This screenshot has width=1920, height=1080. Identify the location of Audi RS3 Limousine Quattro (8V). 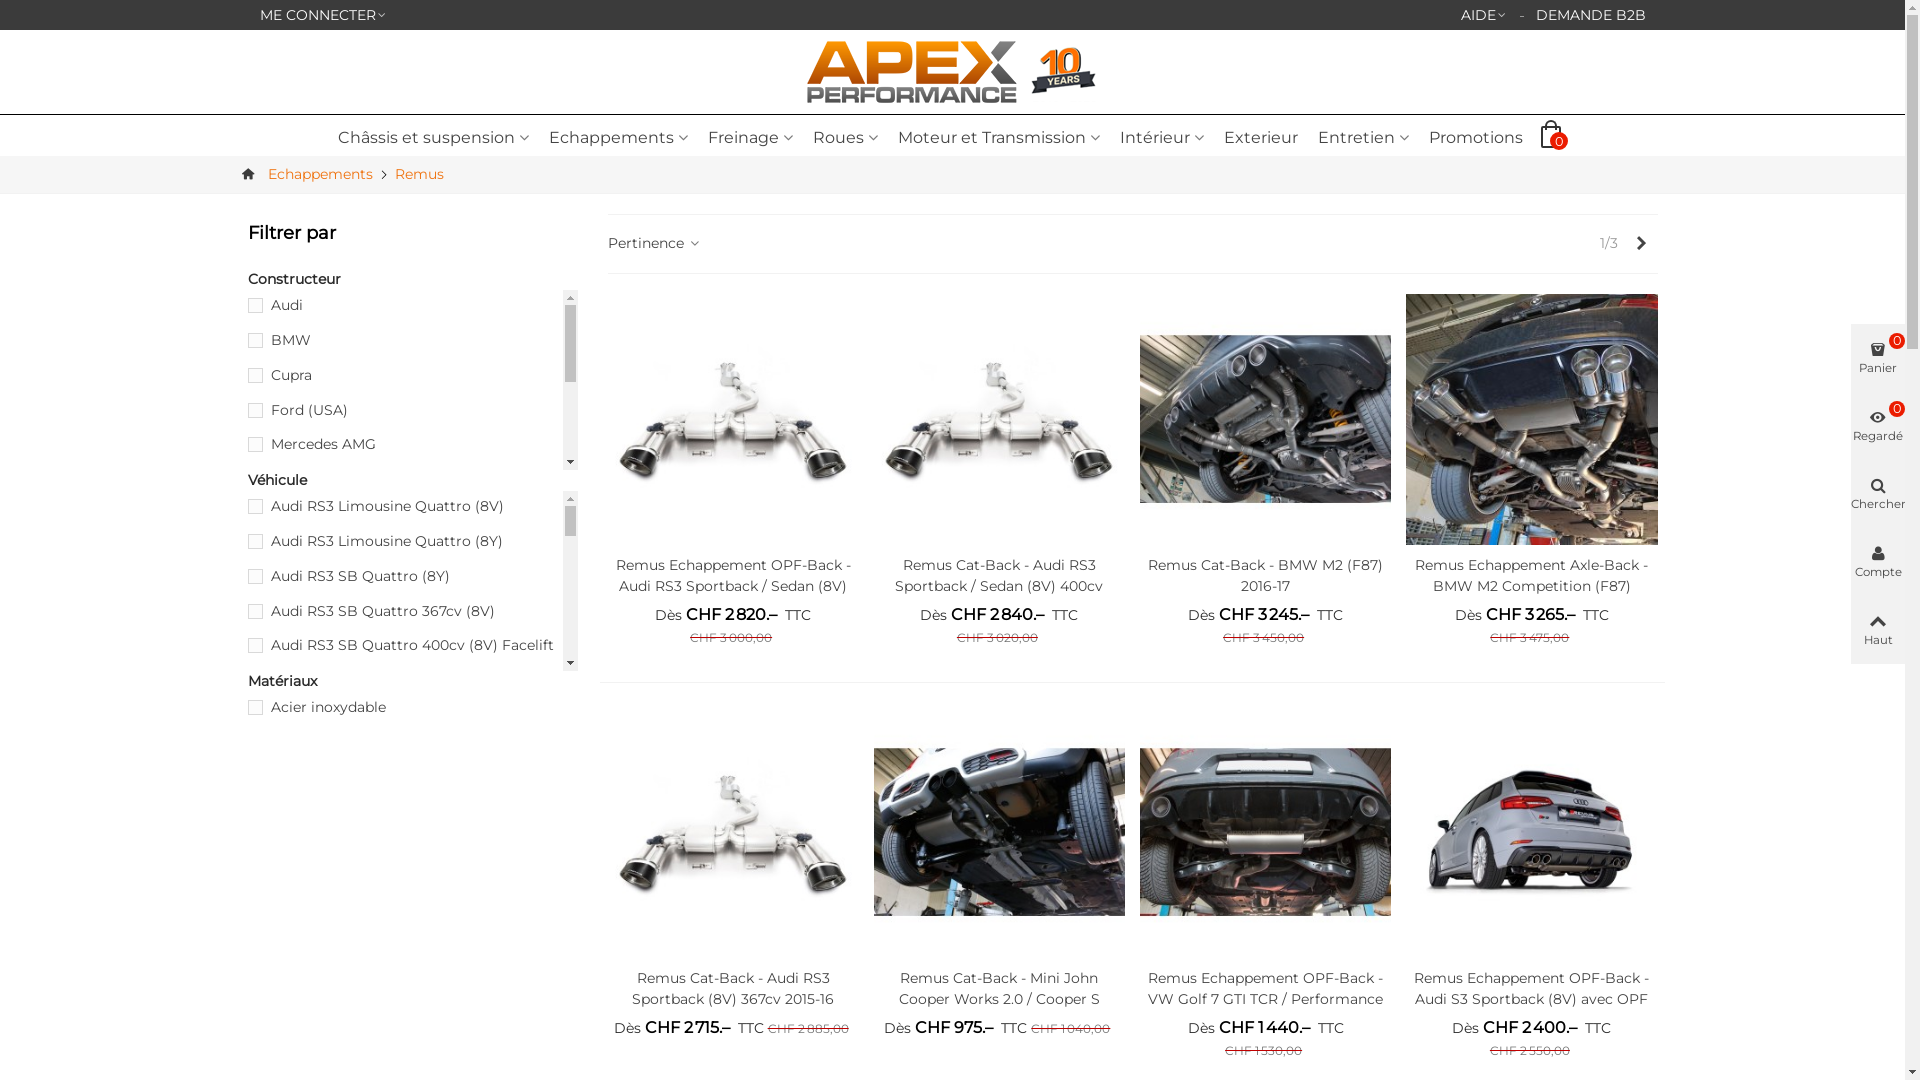
(412, 506).